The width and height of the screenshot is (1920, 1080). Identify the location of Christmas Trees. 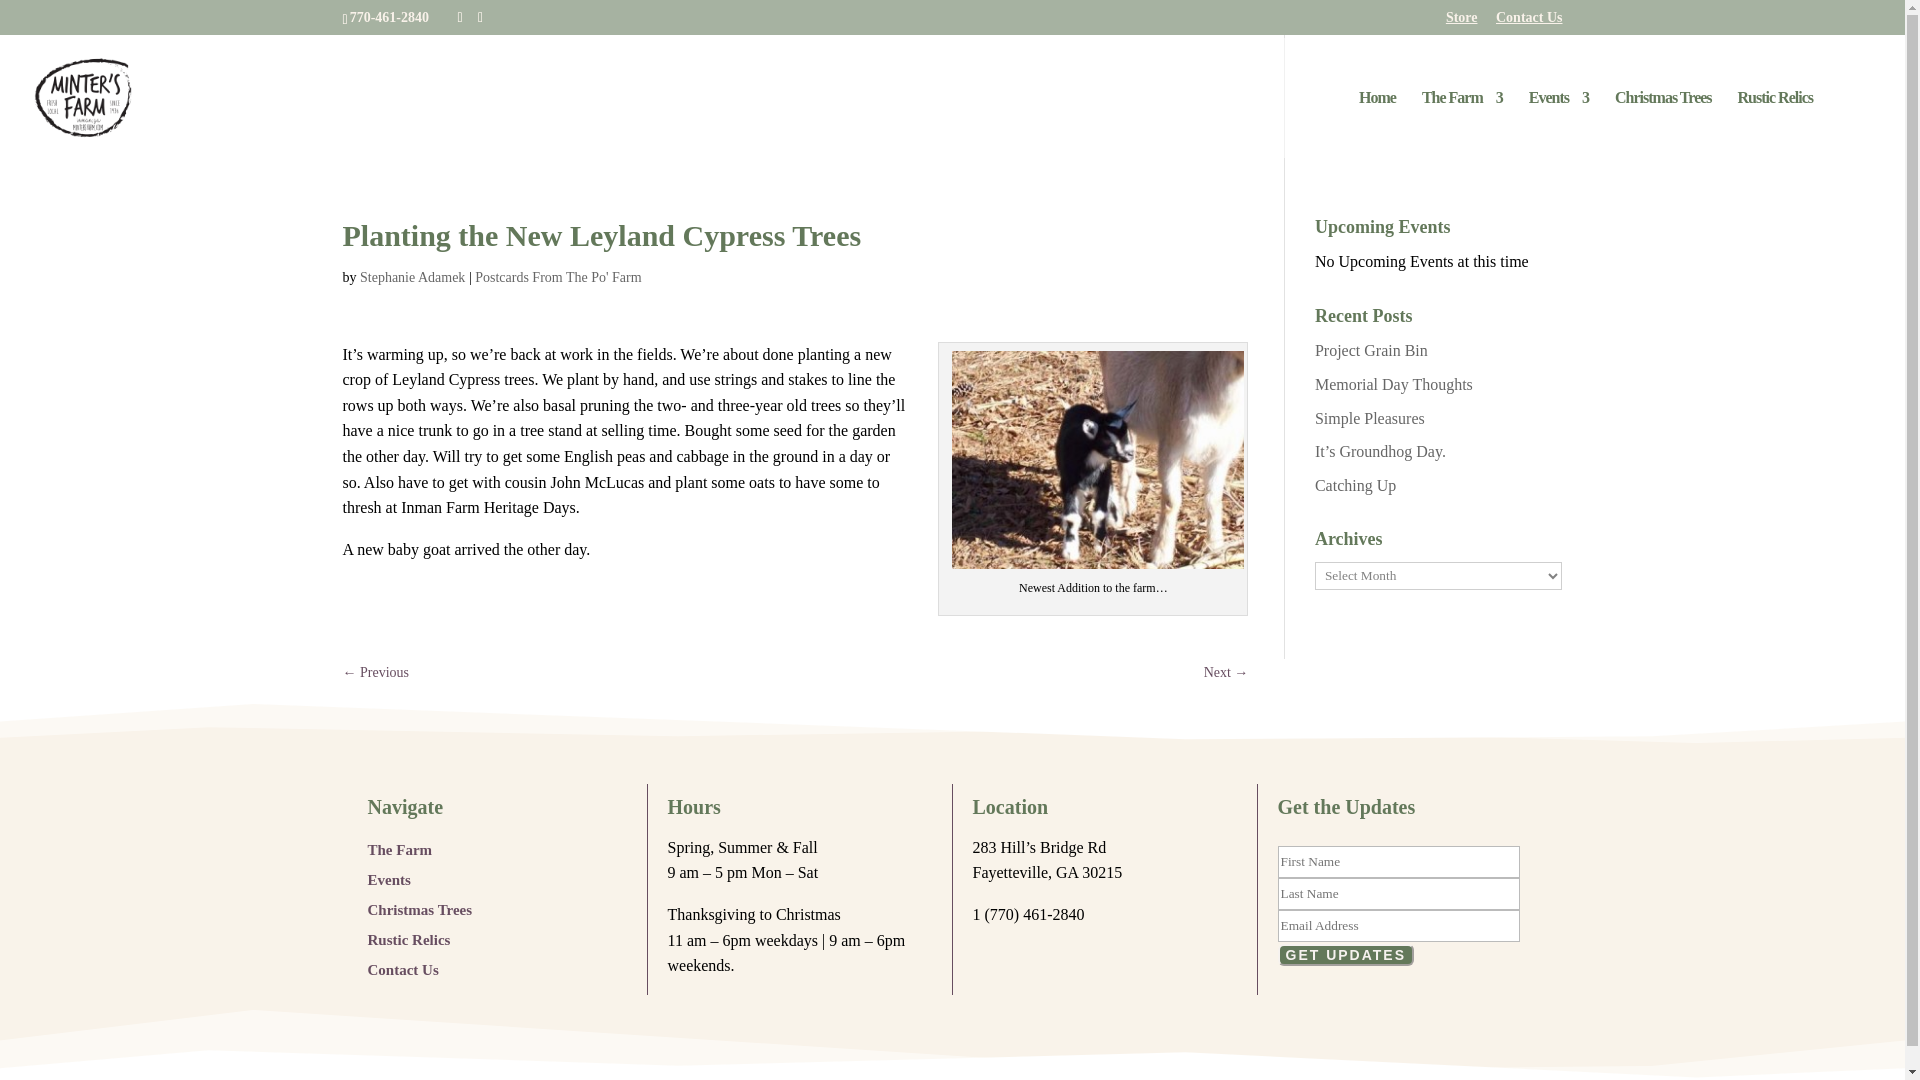
(1663, 124).